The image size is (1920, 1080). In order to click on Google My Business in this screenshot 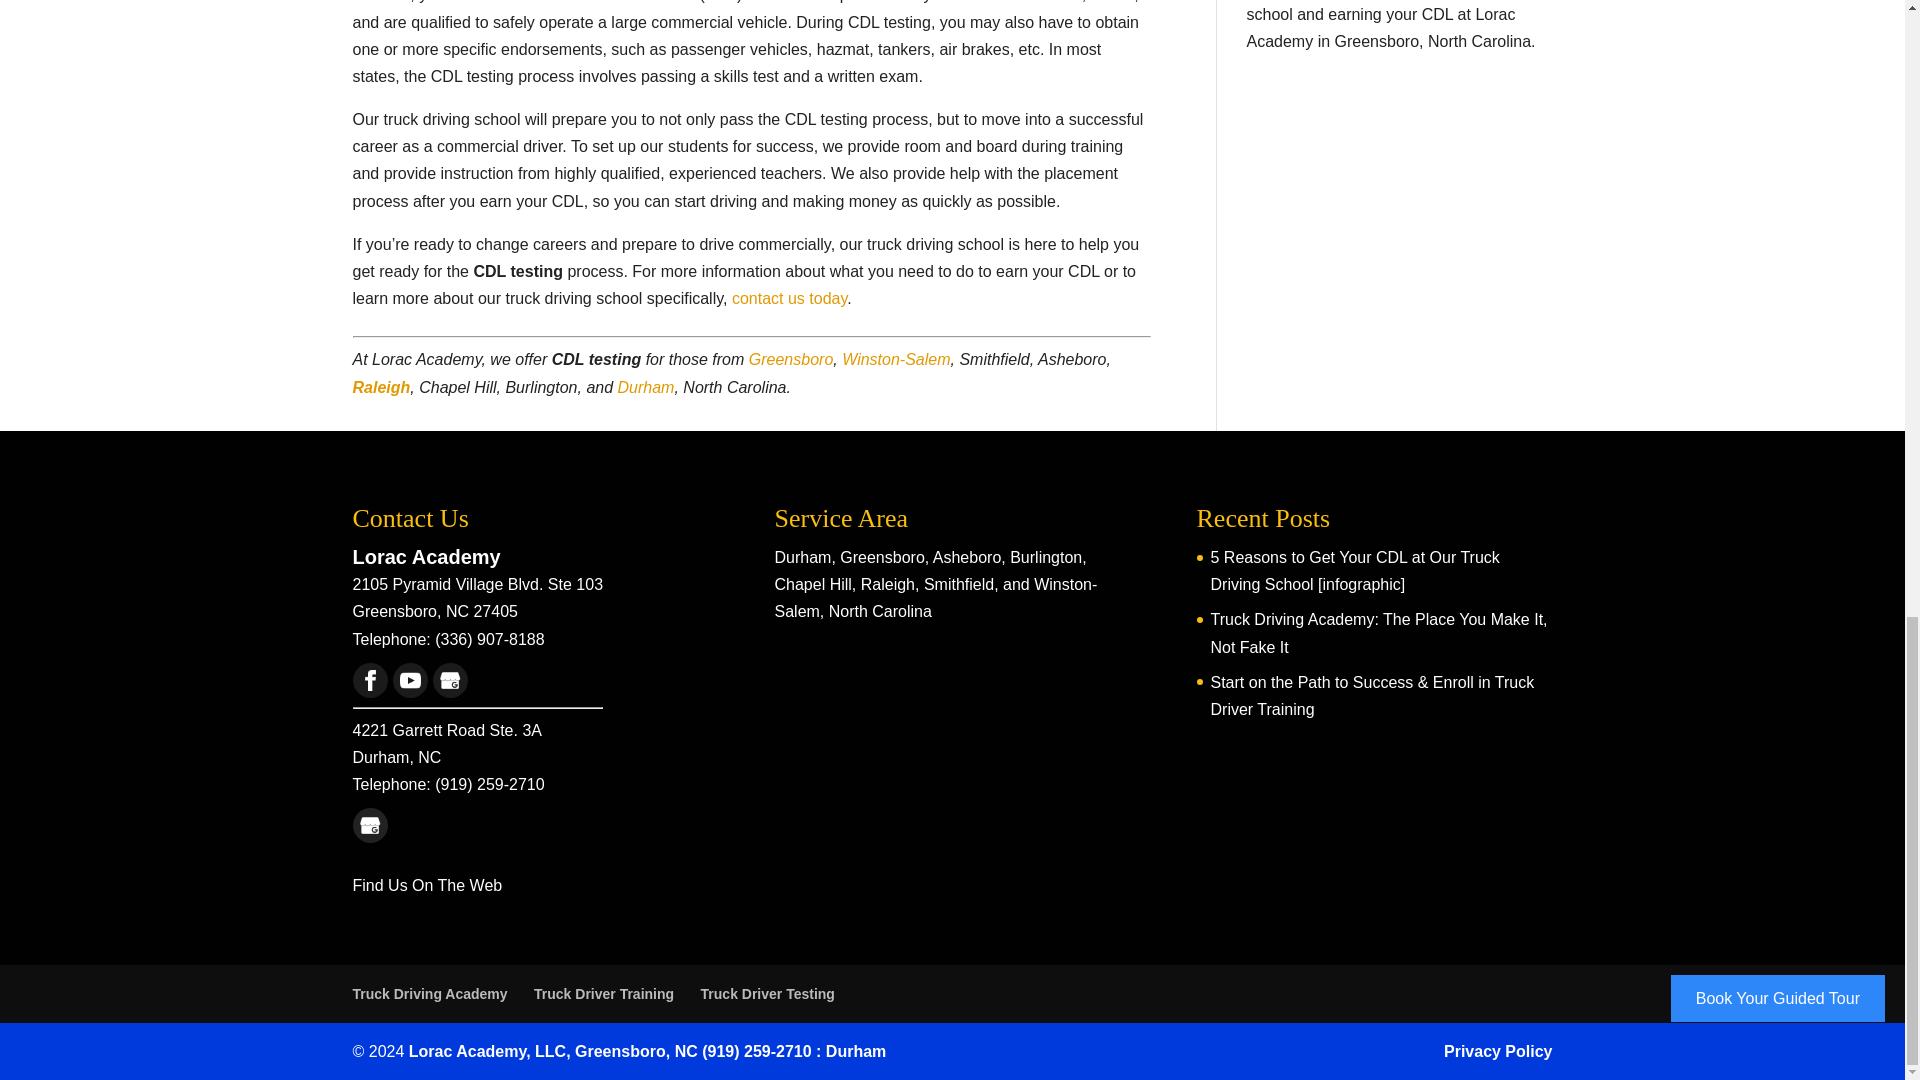, I will do `click(450, 680)`.